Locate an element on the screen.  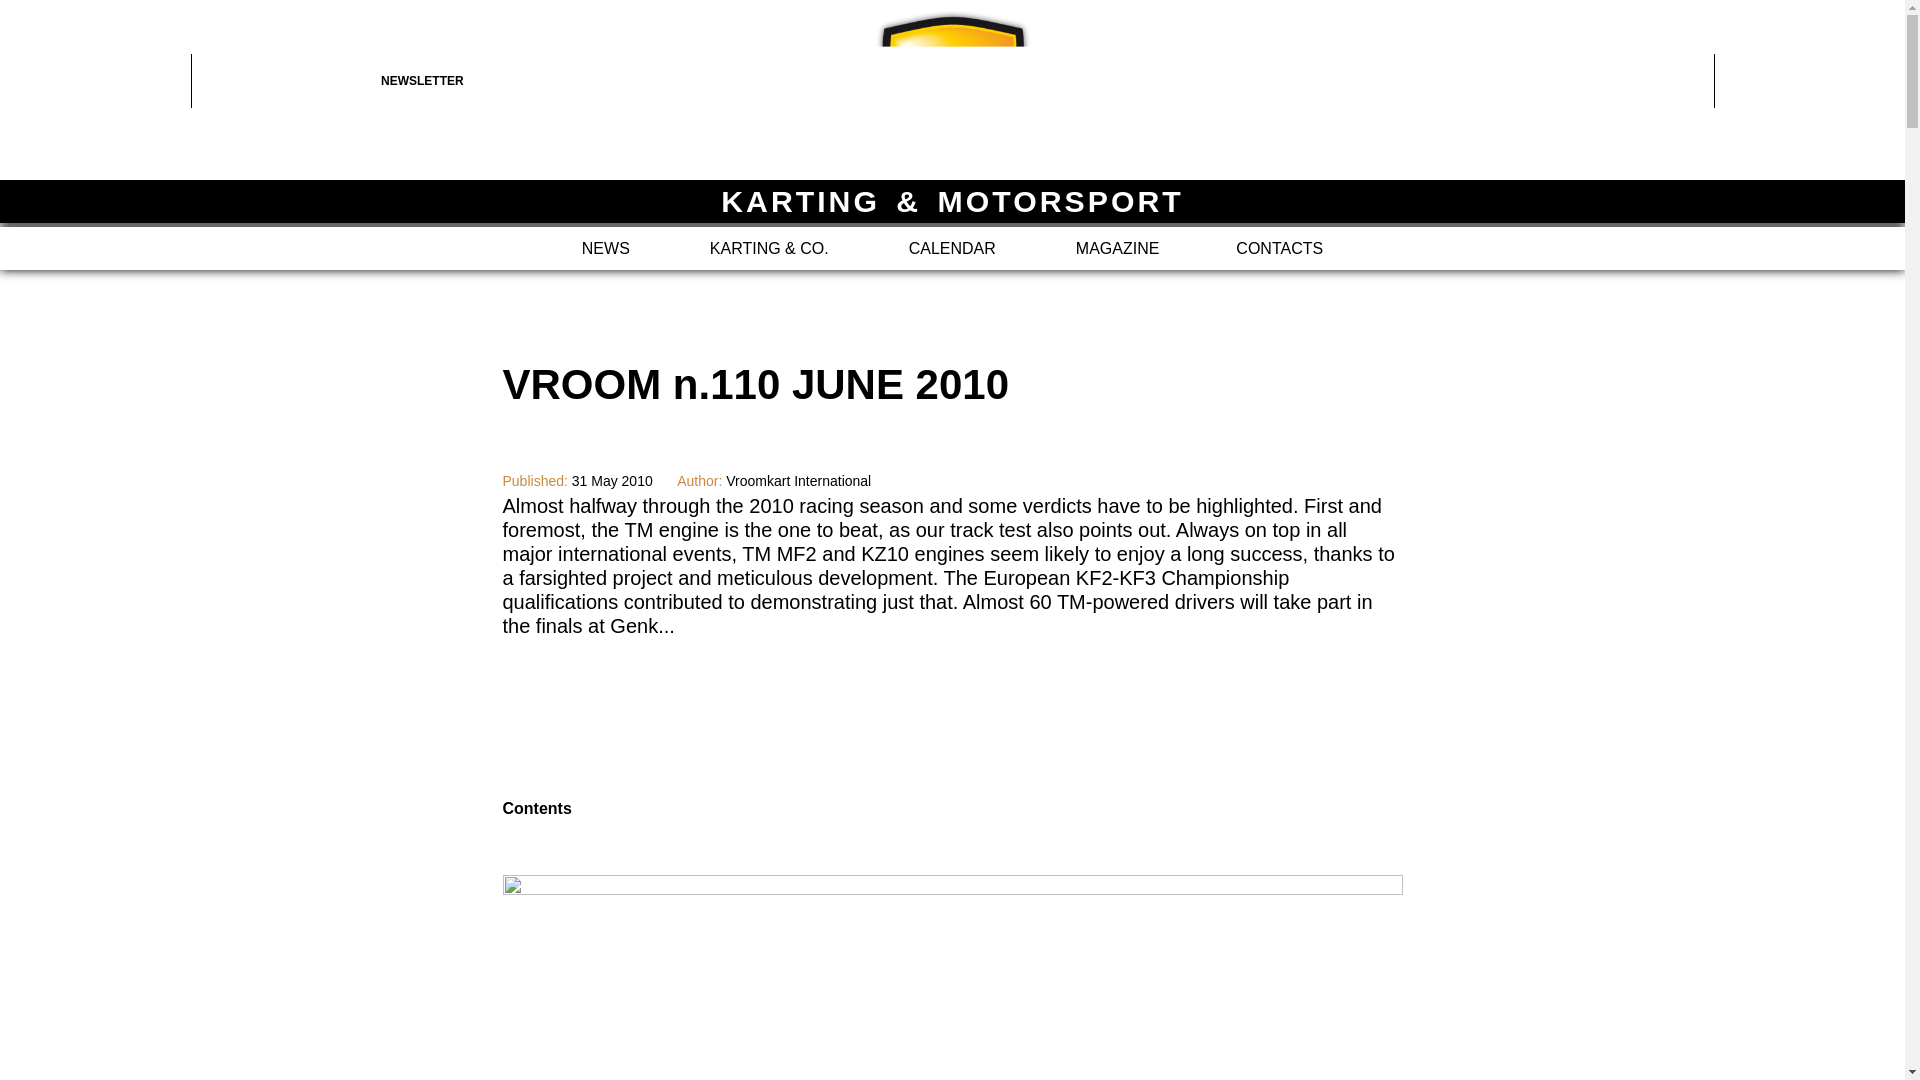
Search is located at coordinates (1809, 81).